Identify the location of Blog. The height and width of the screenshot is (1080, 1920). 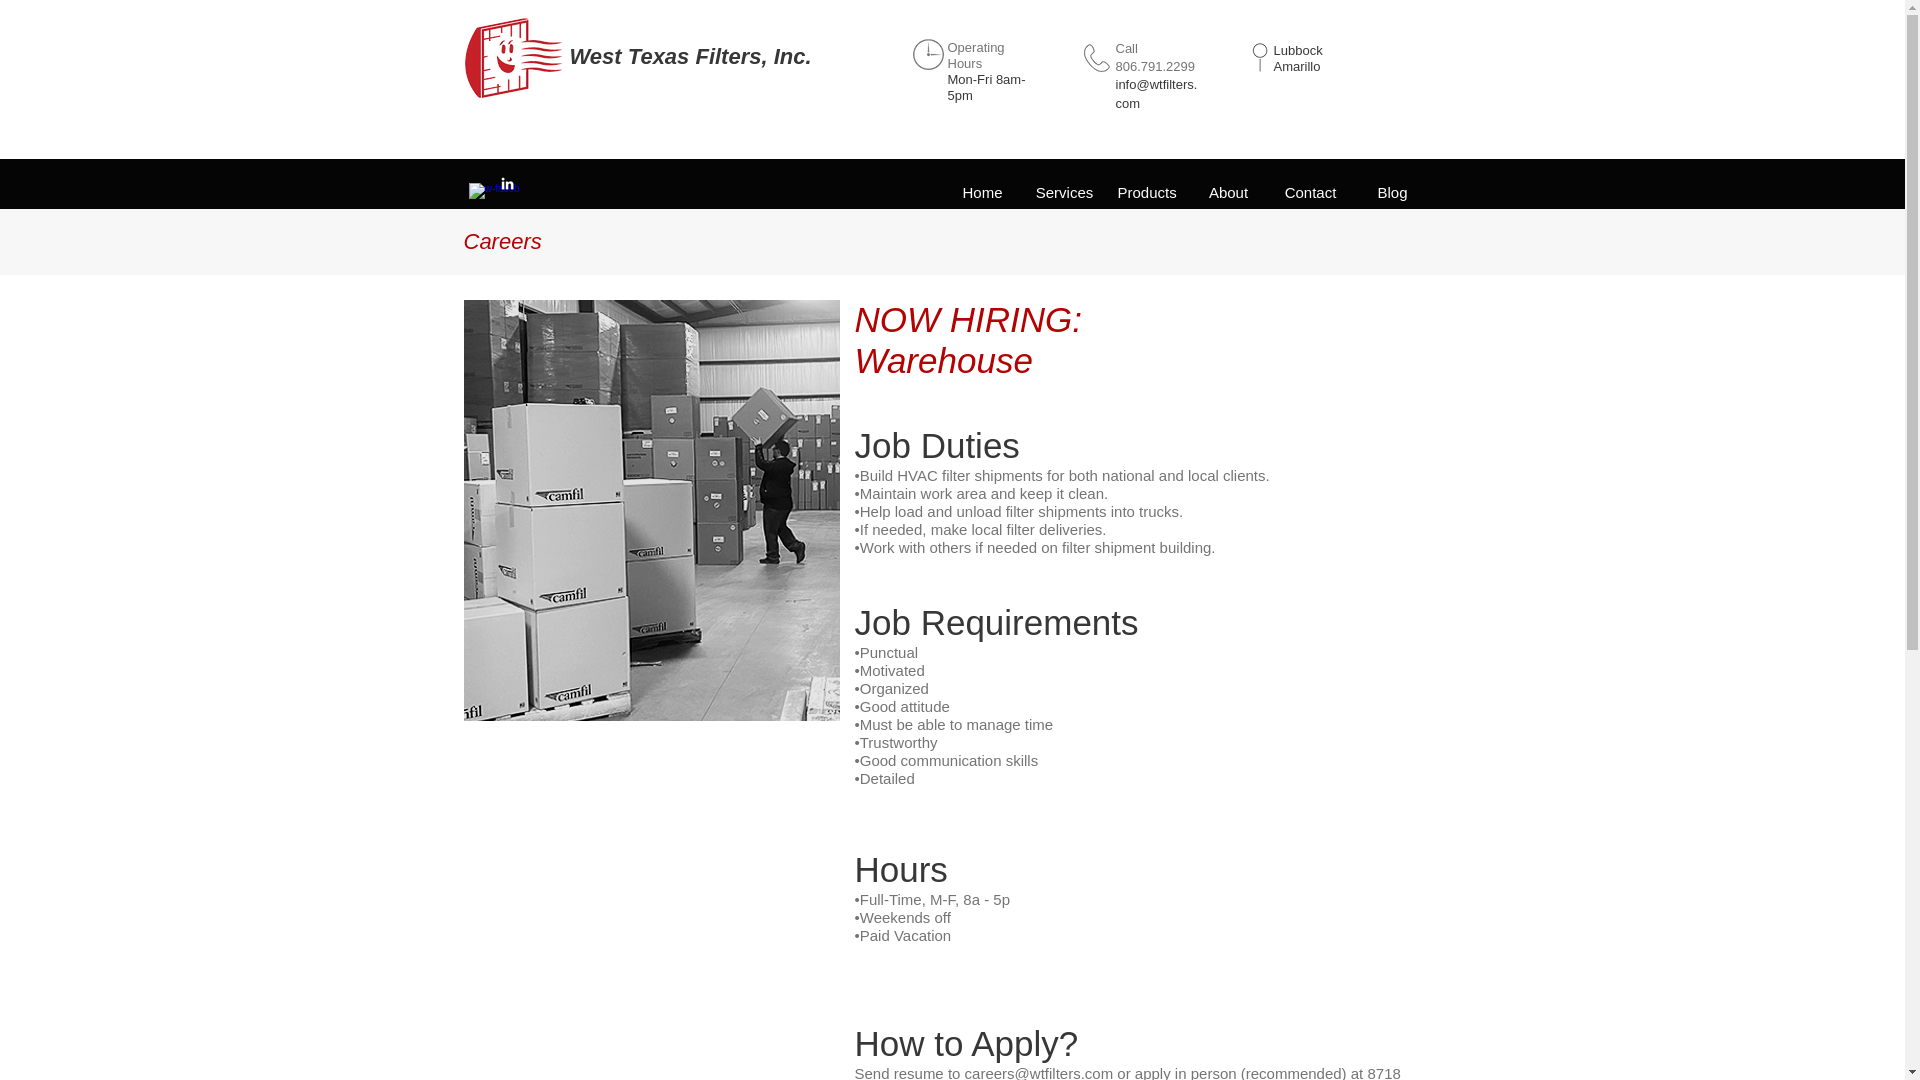
(1392, 184).